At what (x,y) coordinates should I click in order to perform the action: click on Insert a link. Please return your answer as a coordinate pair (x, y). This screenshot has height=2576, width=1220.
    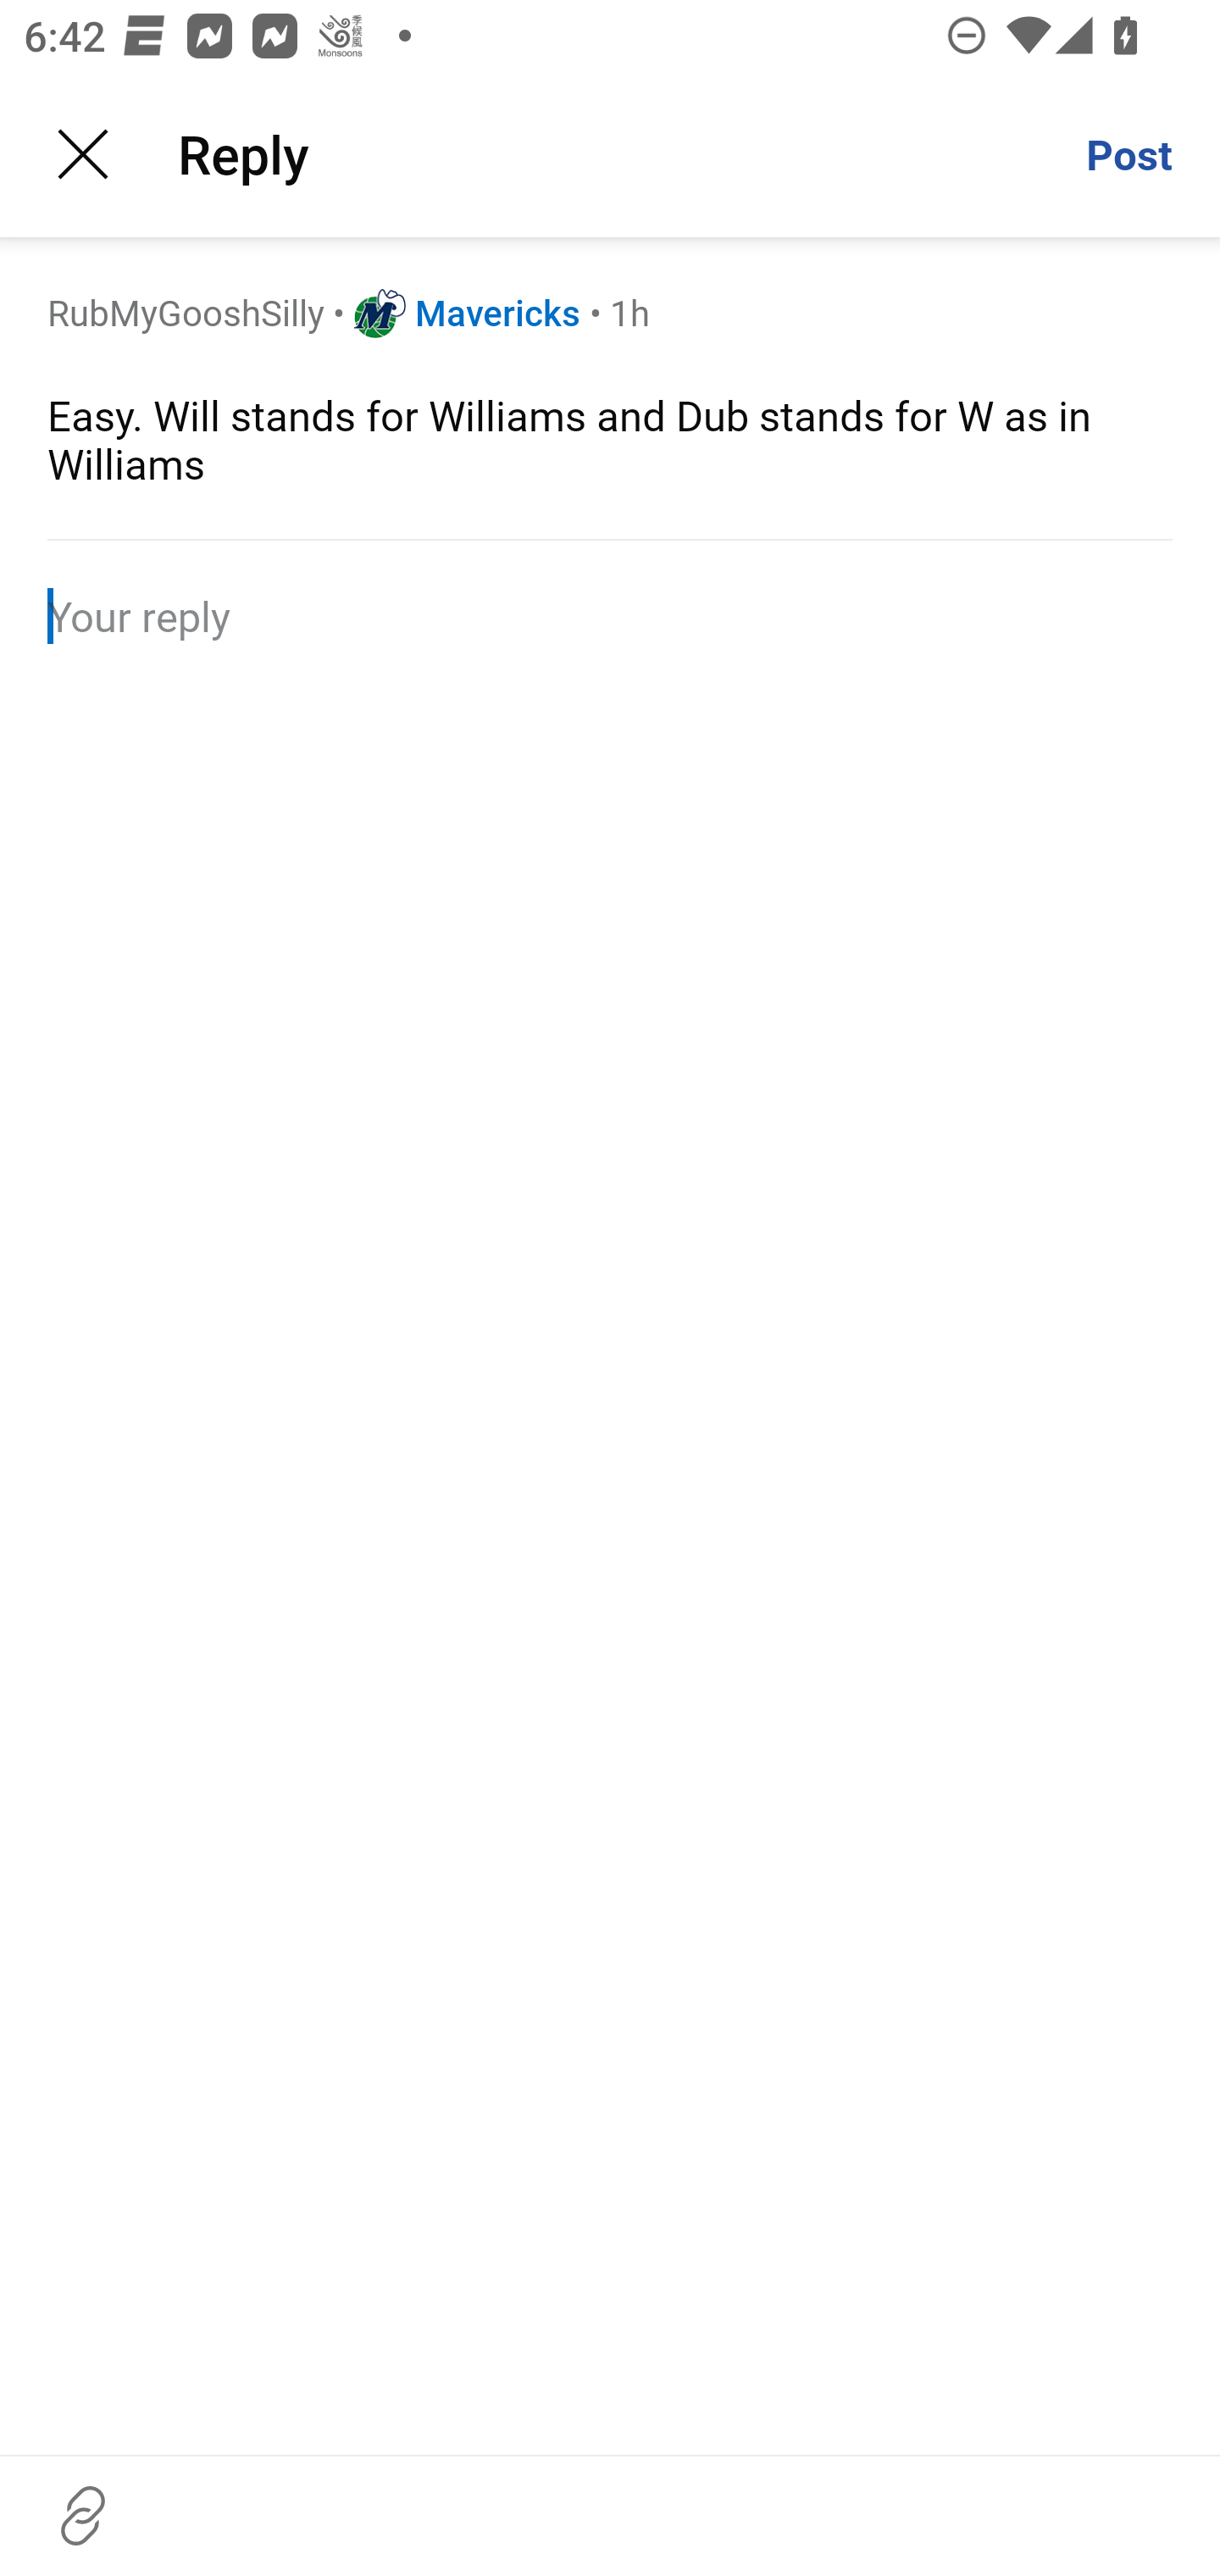
    Looking at the image, I should click on (83, 2515).